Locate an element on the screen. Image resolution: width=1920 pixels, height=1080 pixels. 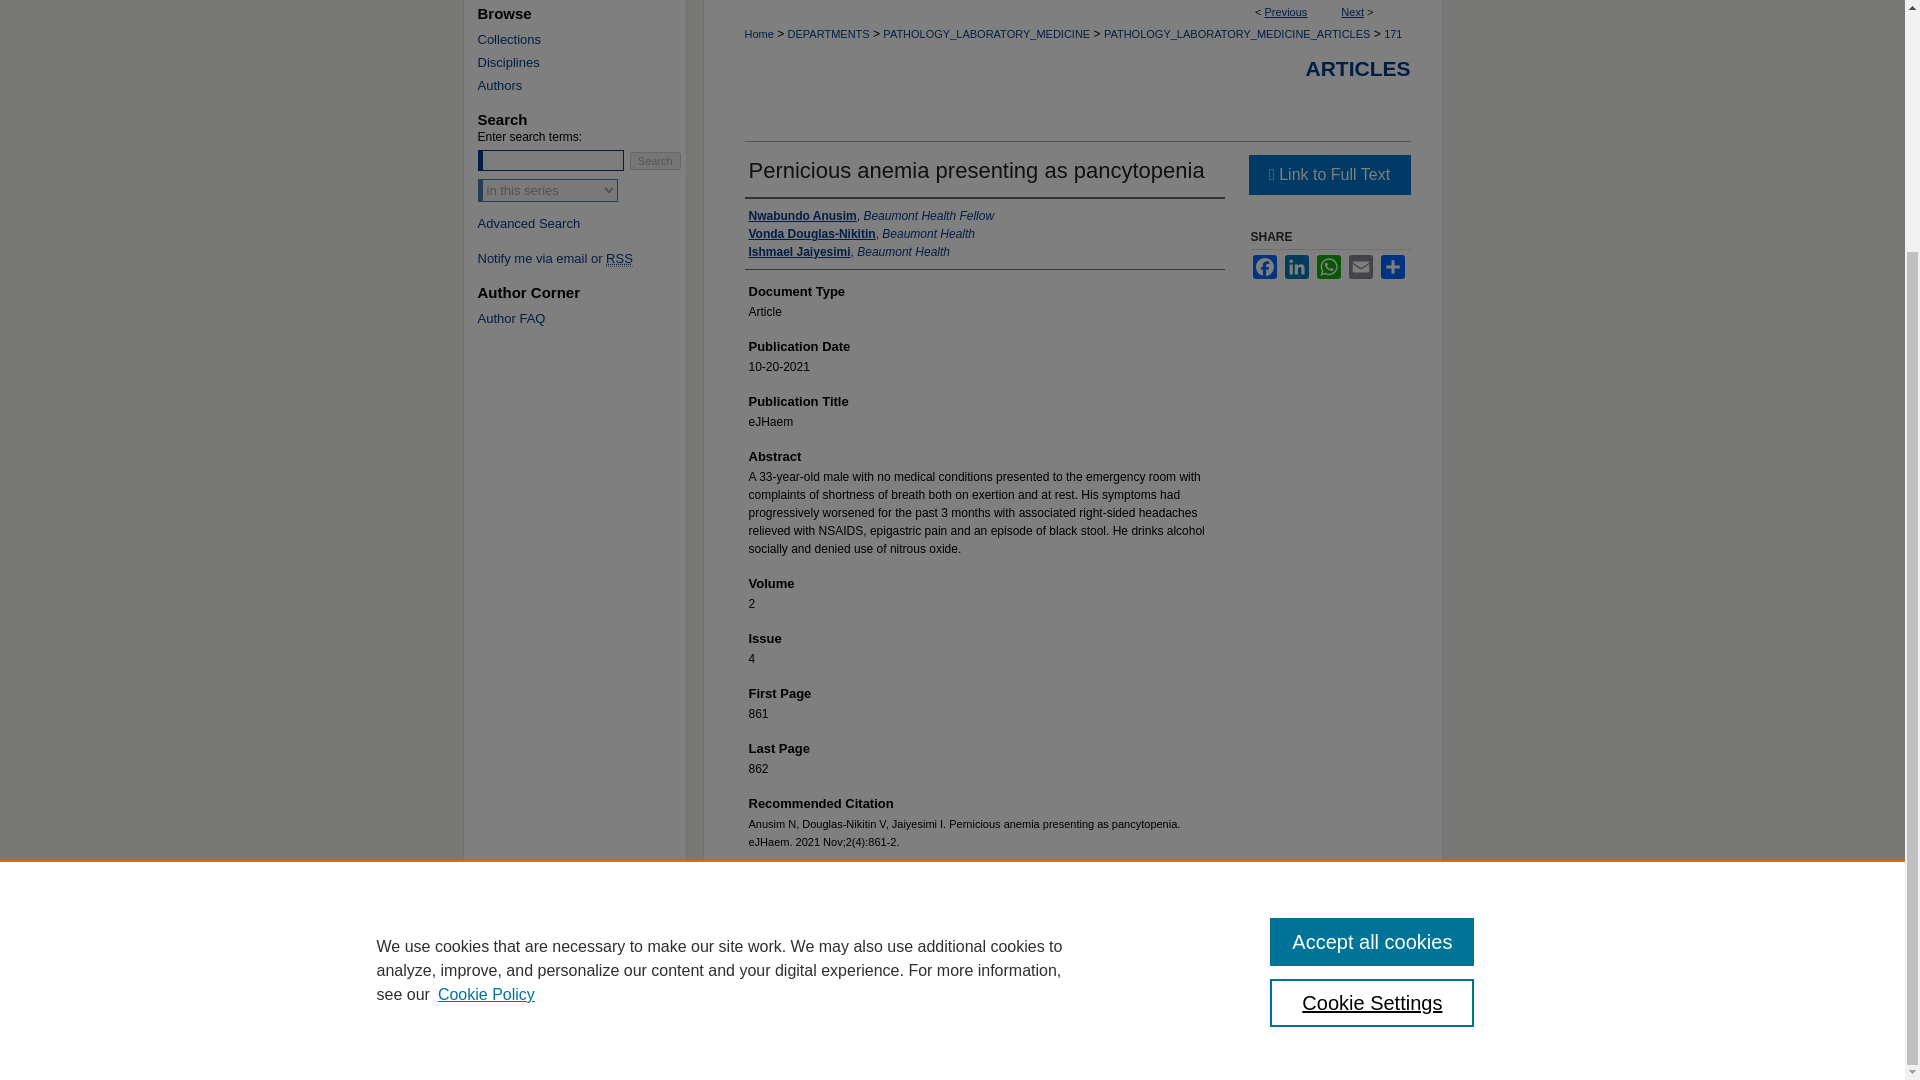
Search is located at coordinates (655, 160).